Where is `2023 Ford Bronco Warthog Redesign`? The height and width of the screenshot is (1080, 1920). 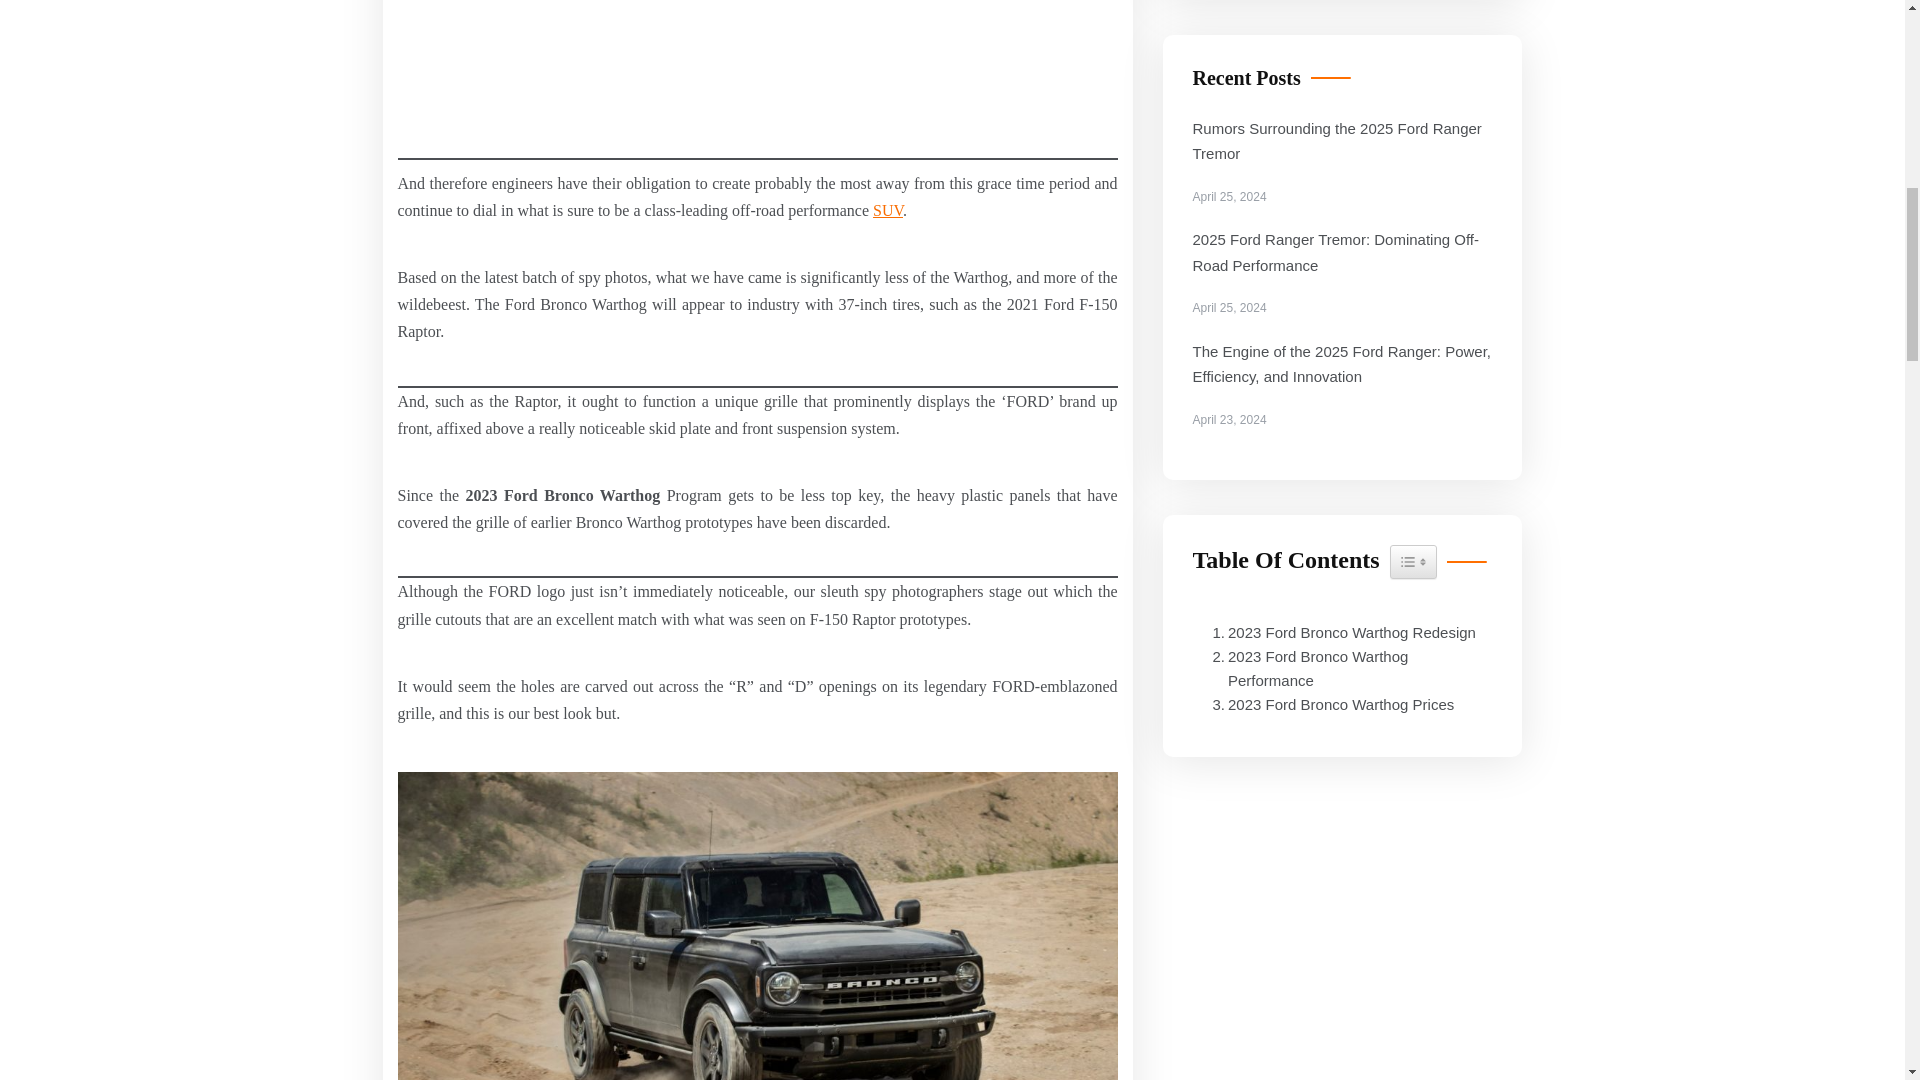 2023 Ford Bronco Warthog Redesign is located at coordinates (1338, 632).